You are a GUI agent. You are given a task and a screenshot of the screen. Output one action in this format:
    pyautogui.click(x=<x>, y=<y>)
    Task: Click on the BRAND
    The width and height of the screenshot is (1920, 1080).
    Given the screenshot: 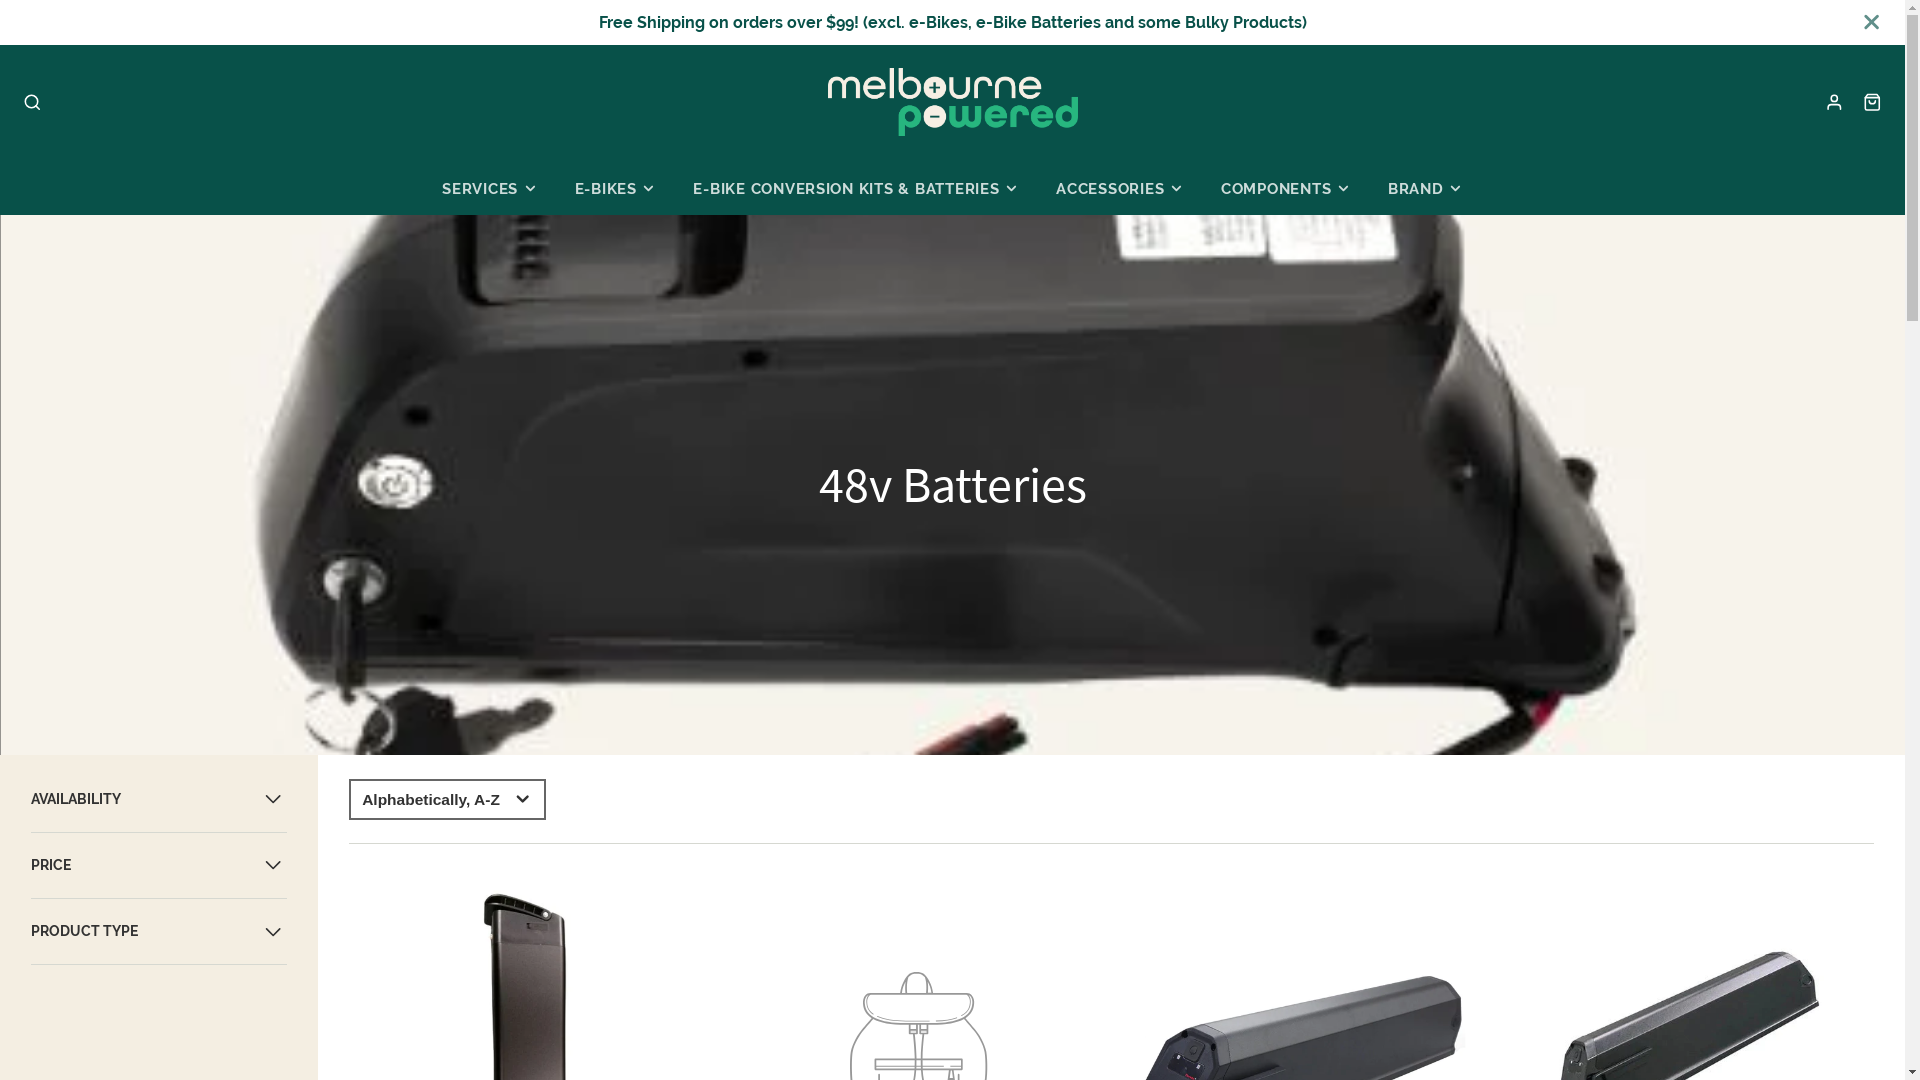 What is the action you would take?
    pyautogui.click(x=1425, y=188)
    